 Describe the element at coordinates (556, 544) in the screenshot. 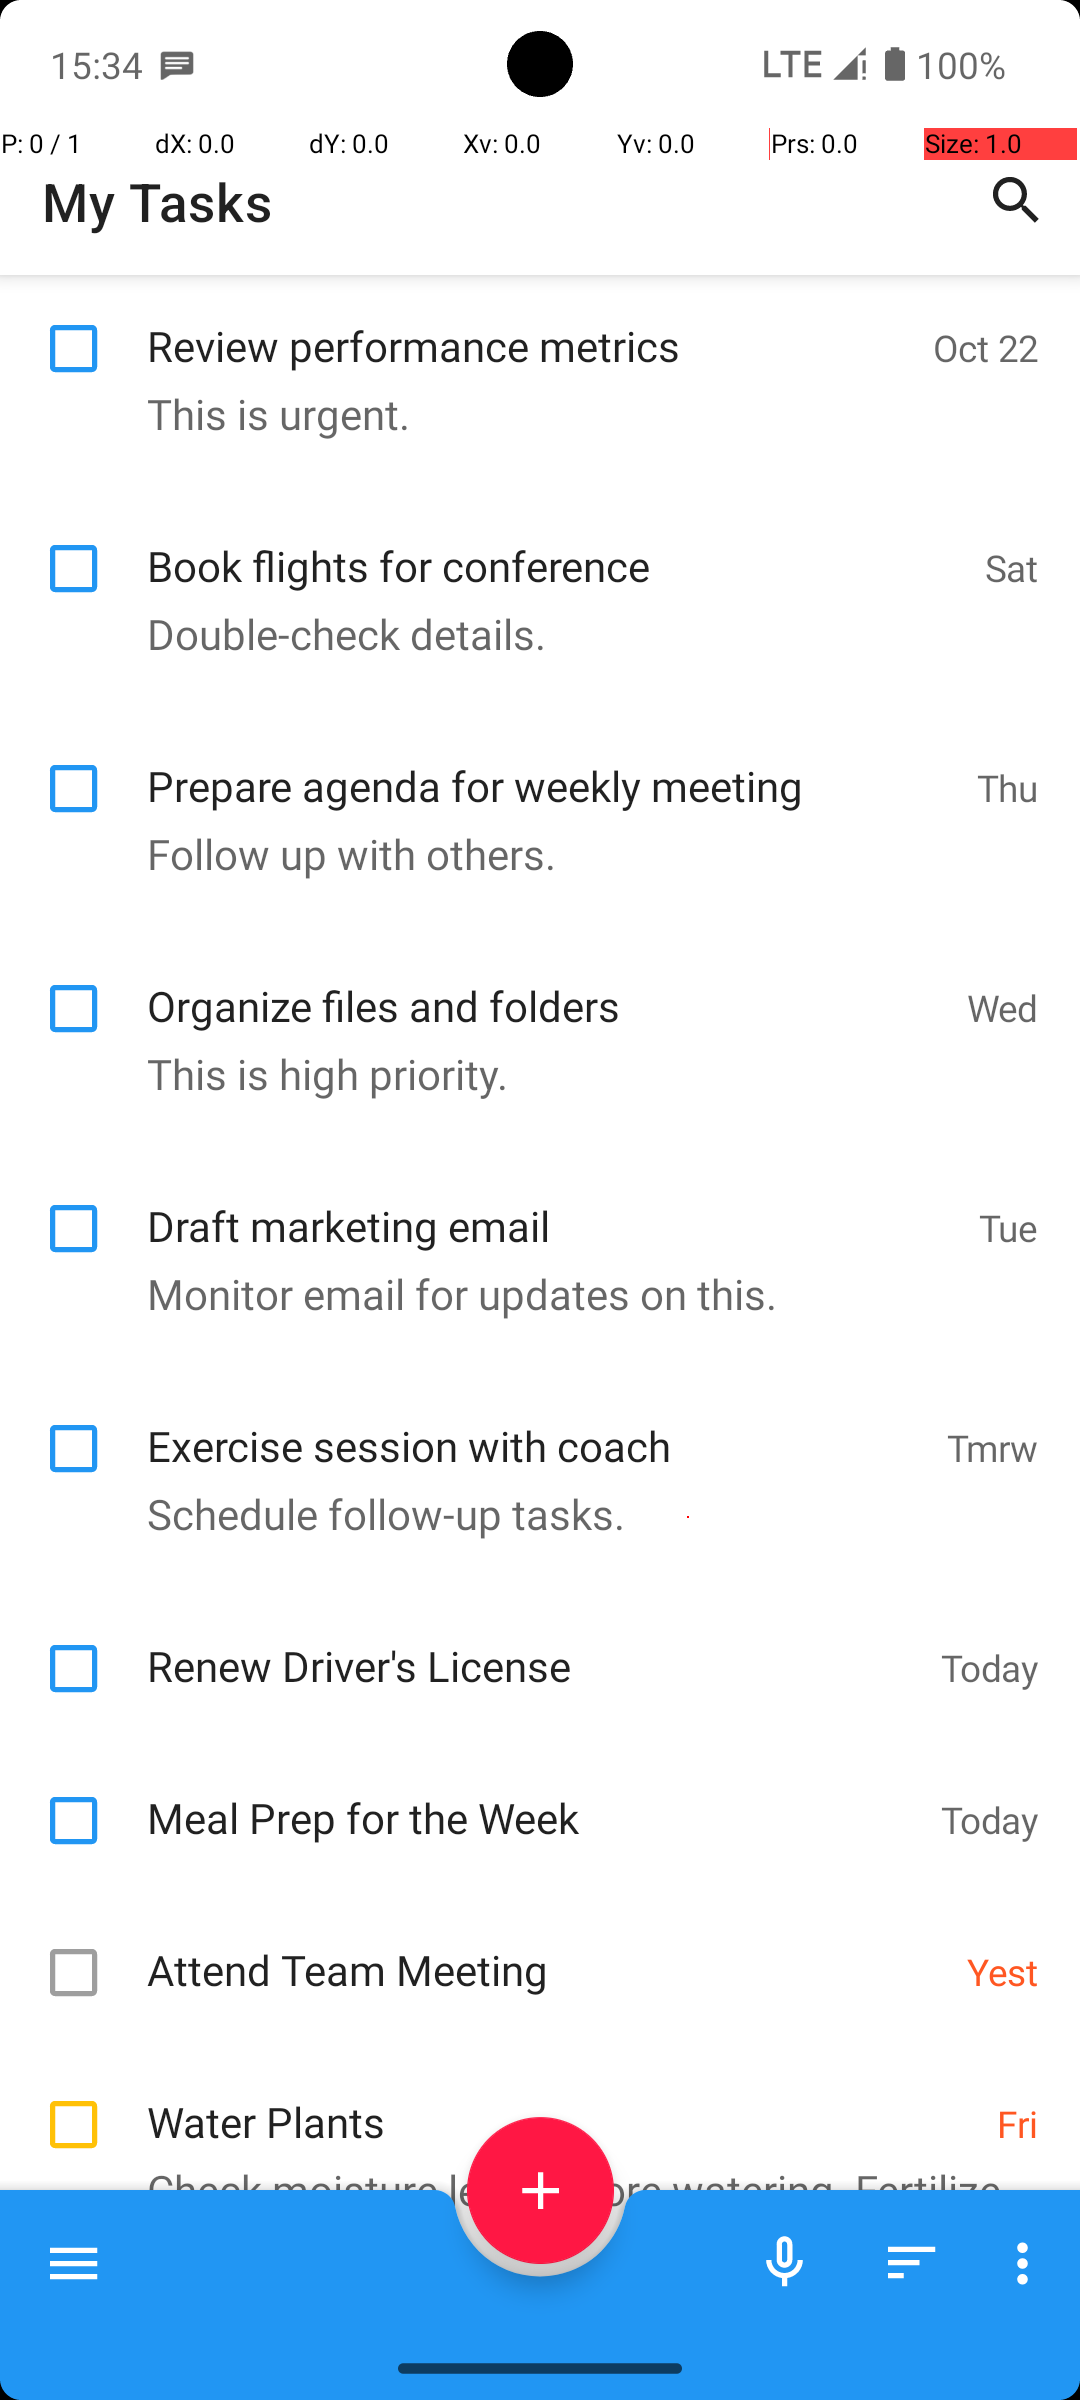

I see `Book flights for conference` at that location.